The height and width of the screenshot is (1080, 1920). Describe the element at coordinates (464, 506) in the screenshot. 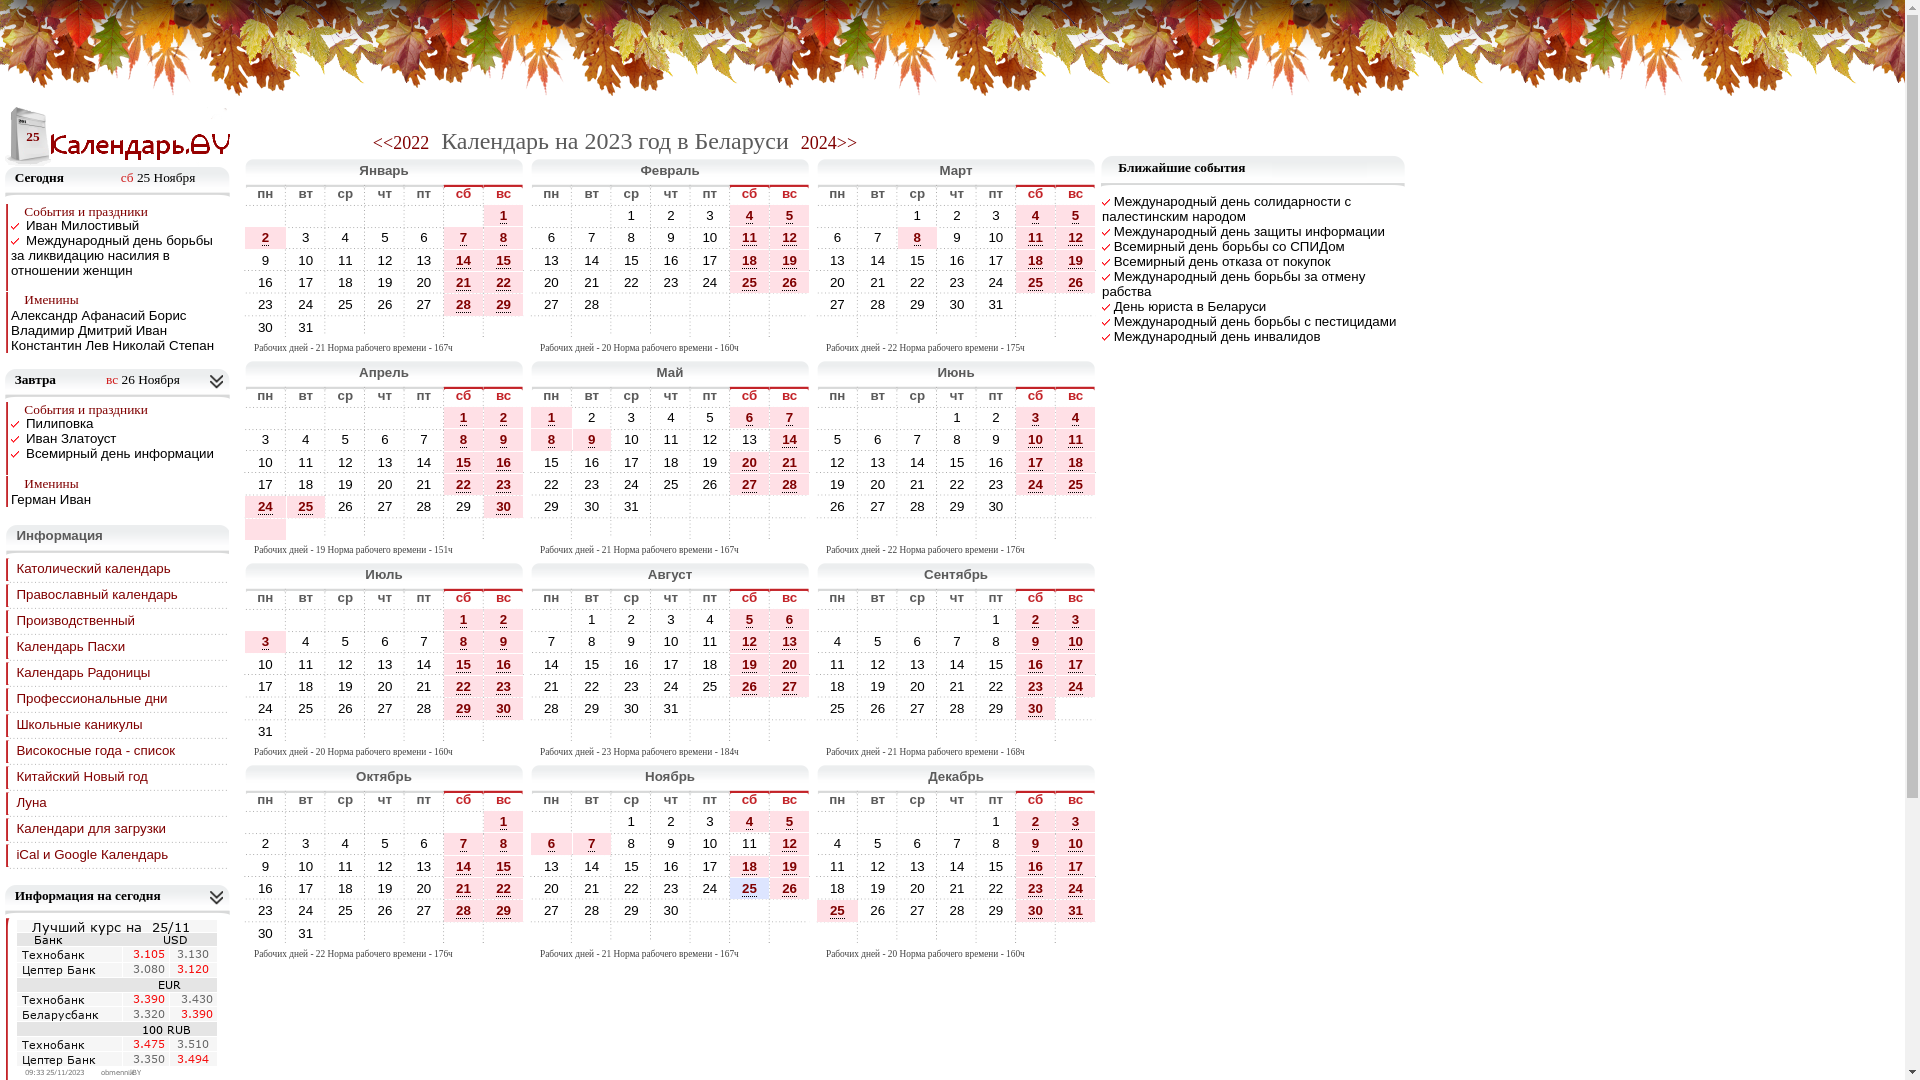

I see `29` at that location.